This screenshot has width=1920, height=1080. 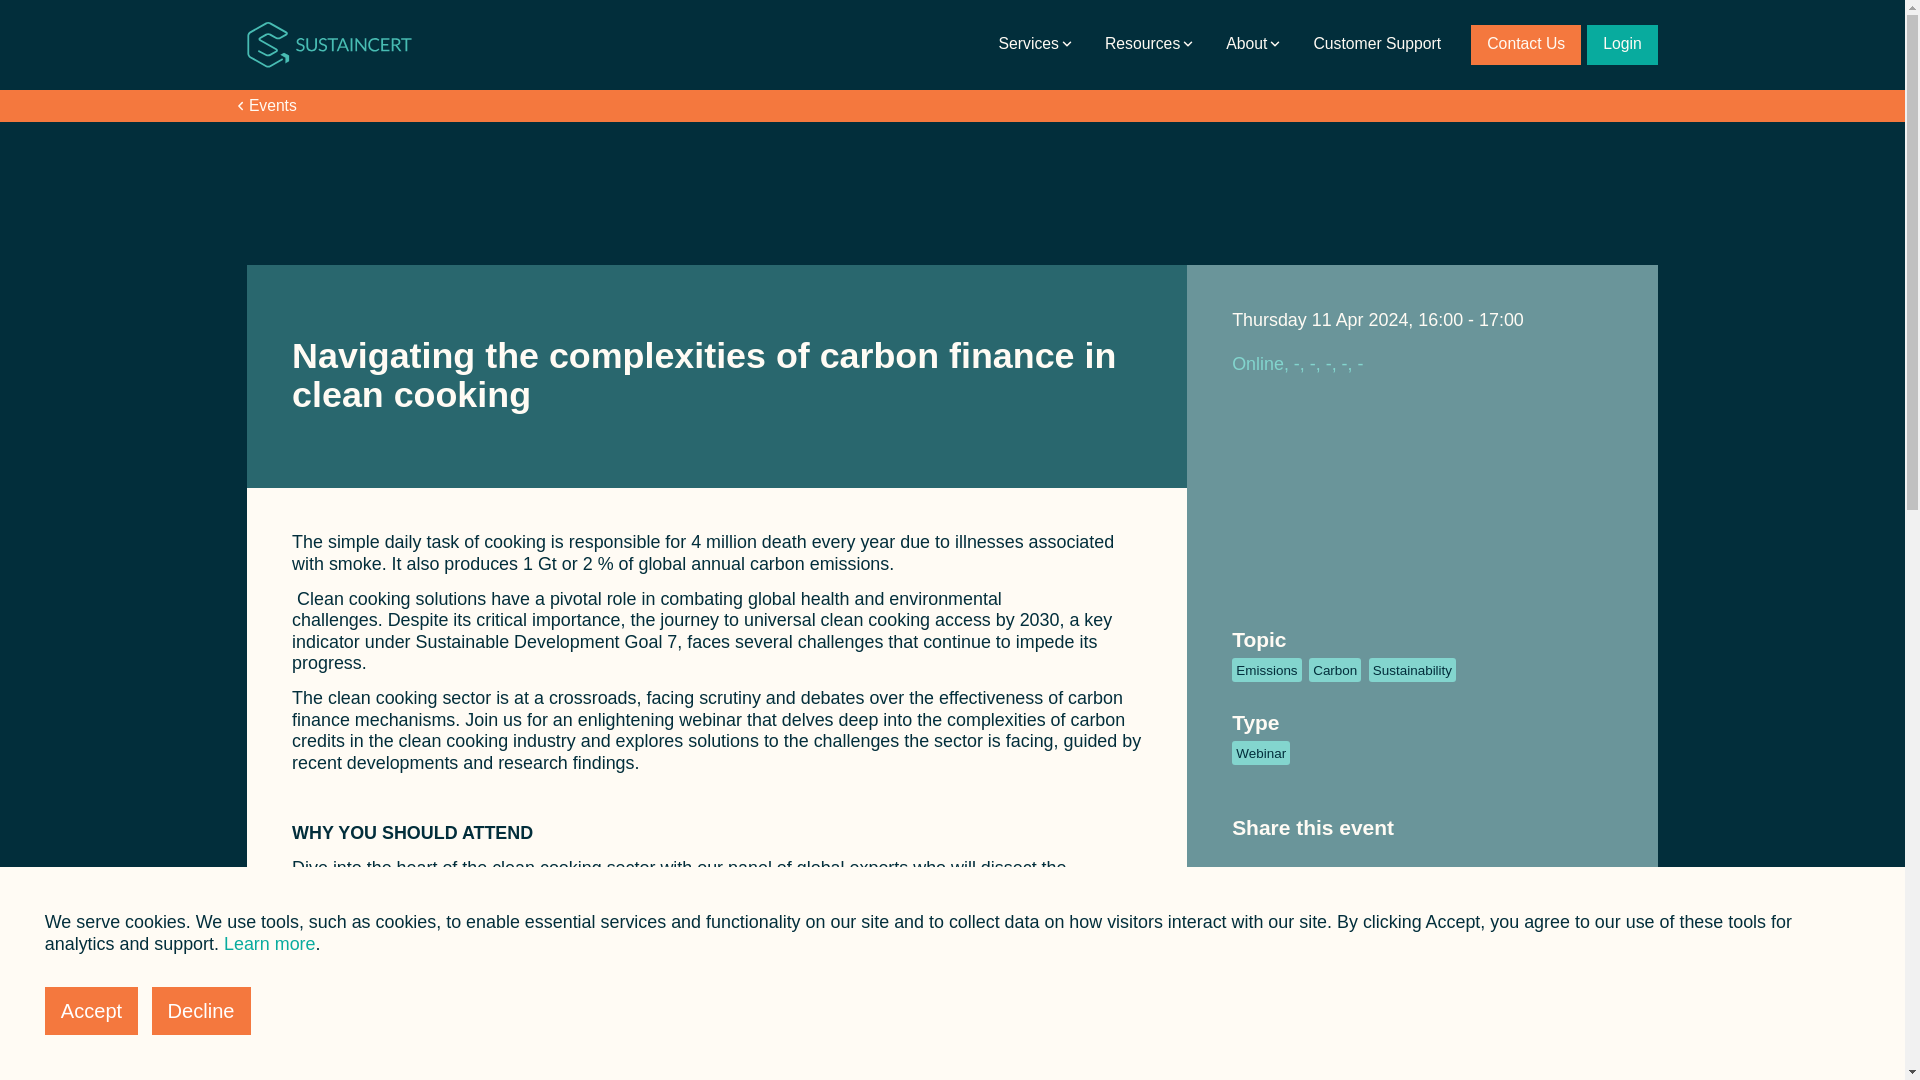 What do you see at coordinates (1314, 866) in the screenshot?
I see `Email this article to someone` at bounding box center [1314, 866].